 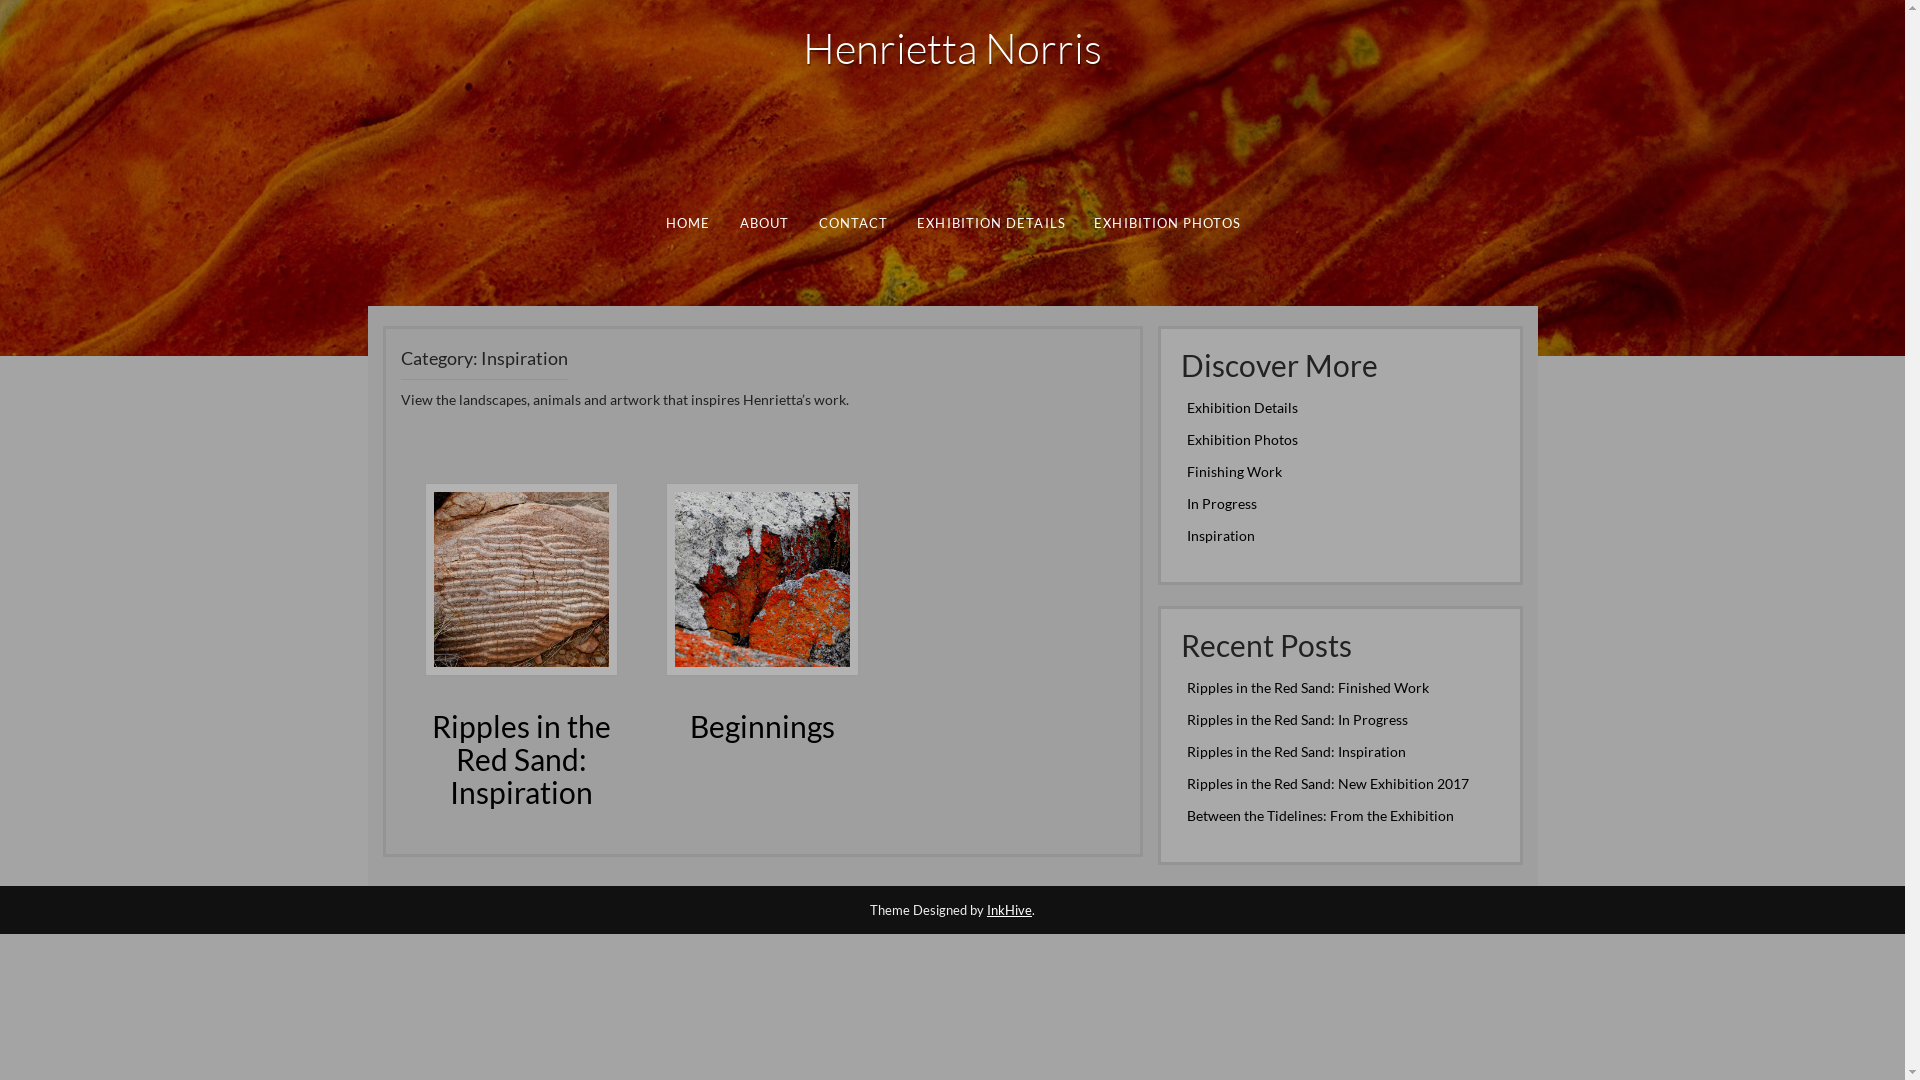 What do you see at coordinates (1320, 816) in the screenshot?
I see `Between the Tidelines: From the Exhibition` at bounding box center [1320, 816].